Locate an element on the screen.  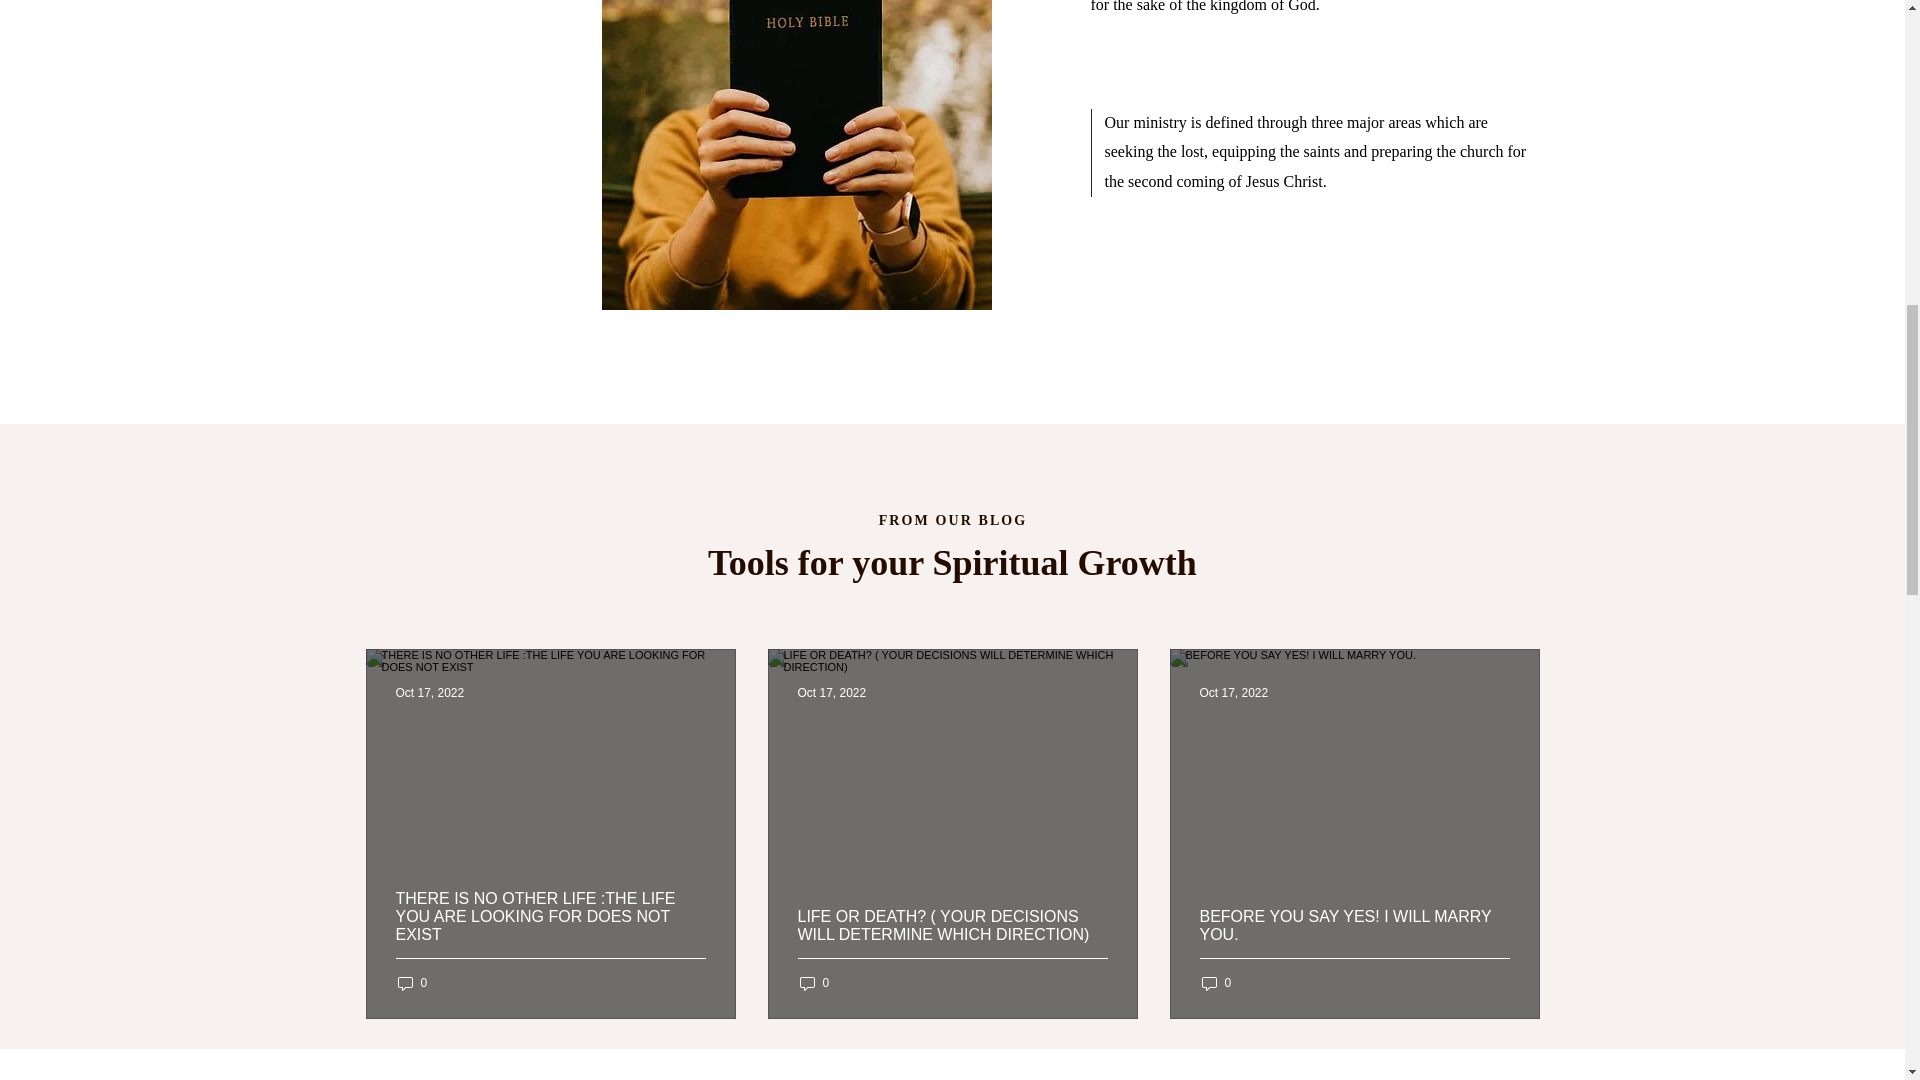
0 is located at coordinates (1217, 983).